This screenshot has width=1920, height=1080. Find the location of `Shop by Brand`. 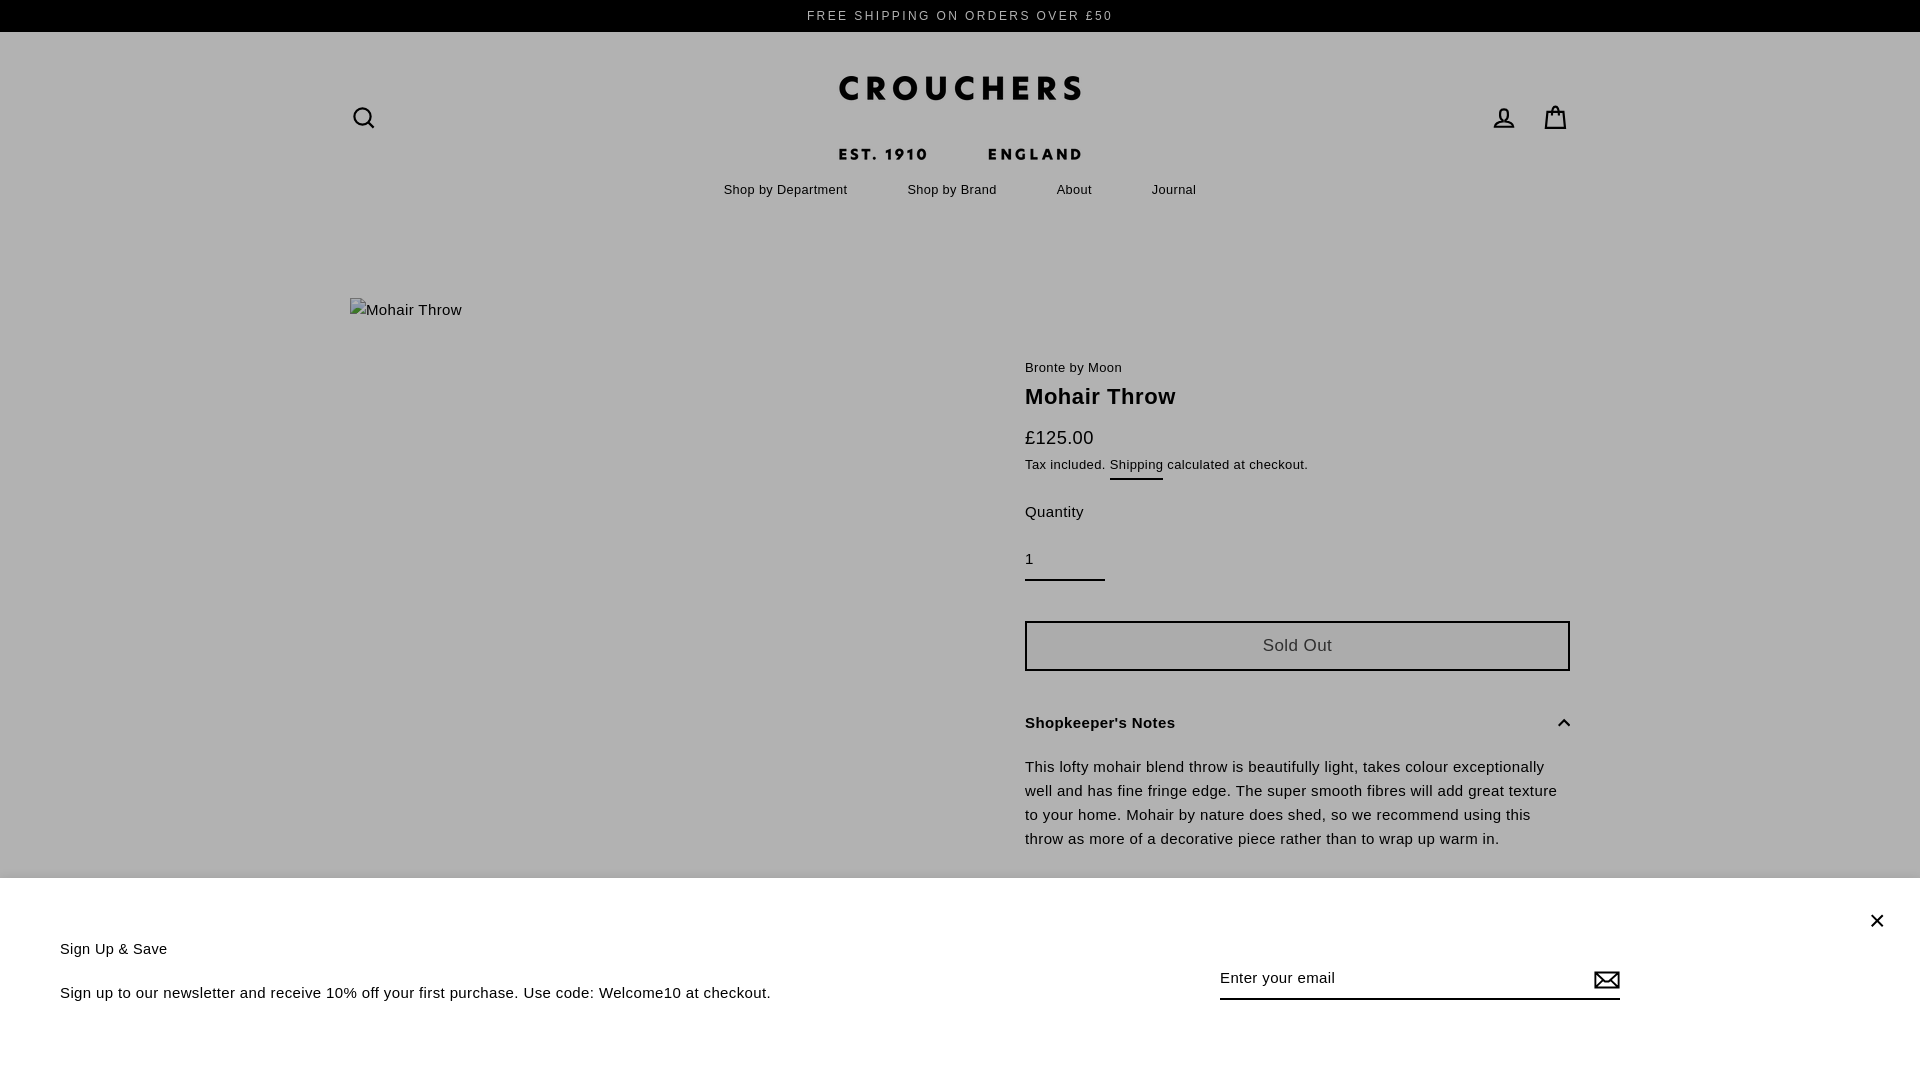

Shop by Brand is located at coordinates (951, 190).